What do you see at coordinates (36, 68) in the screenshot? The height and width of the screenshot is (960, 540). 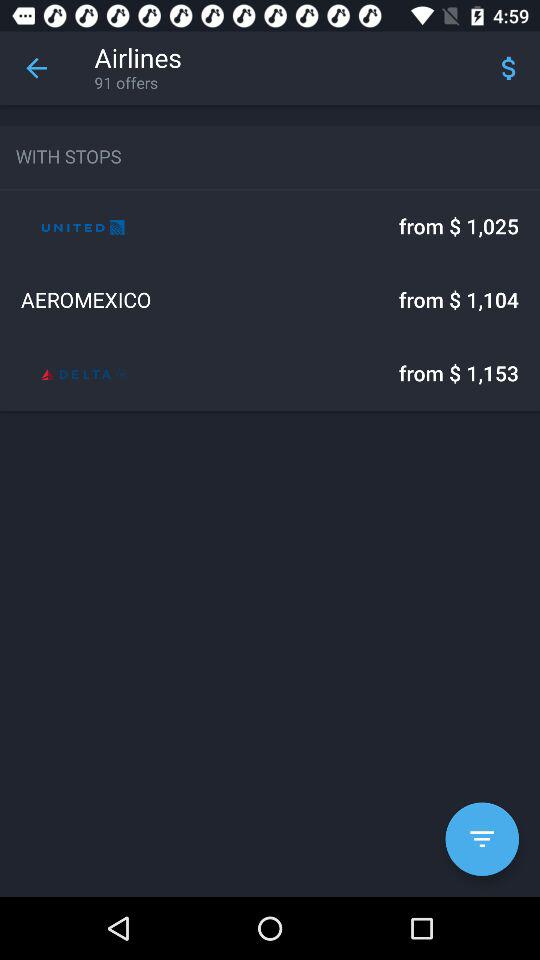 I see `select item to the left of airlines` at bounding box center [36, 68].